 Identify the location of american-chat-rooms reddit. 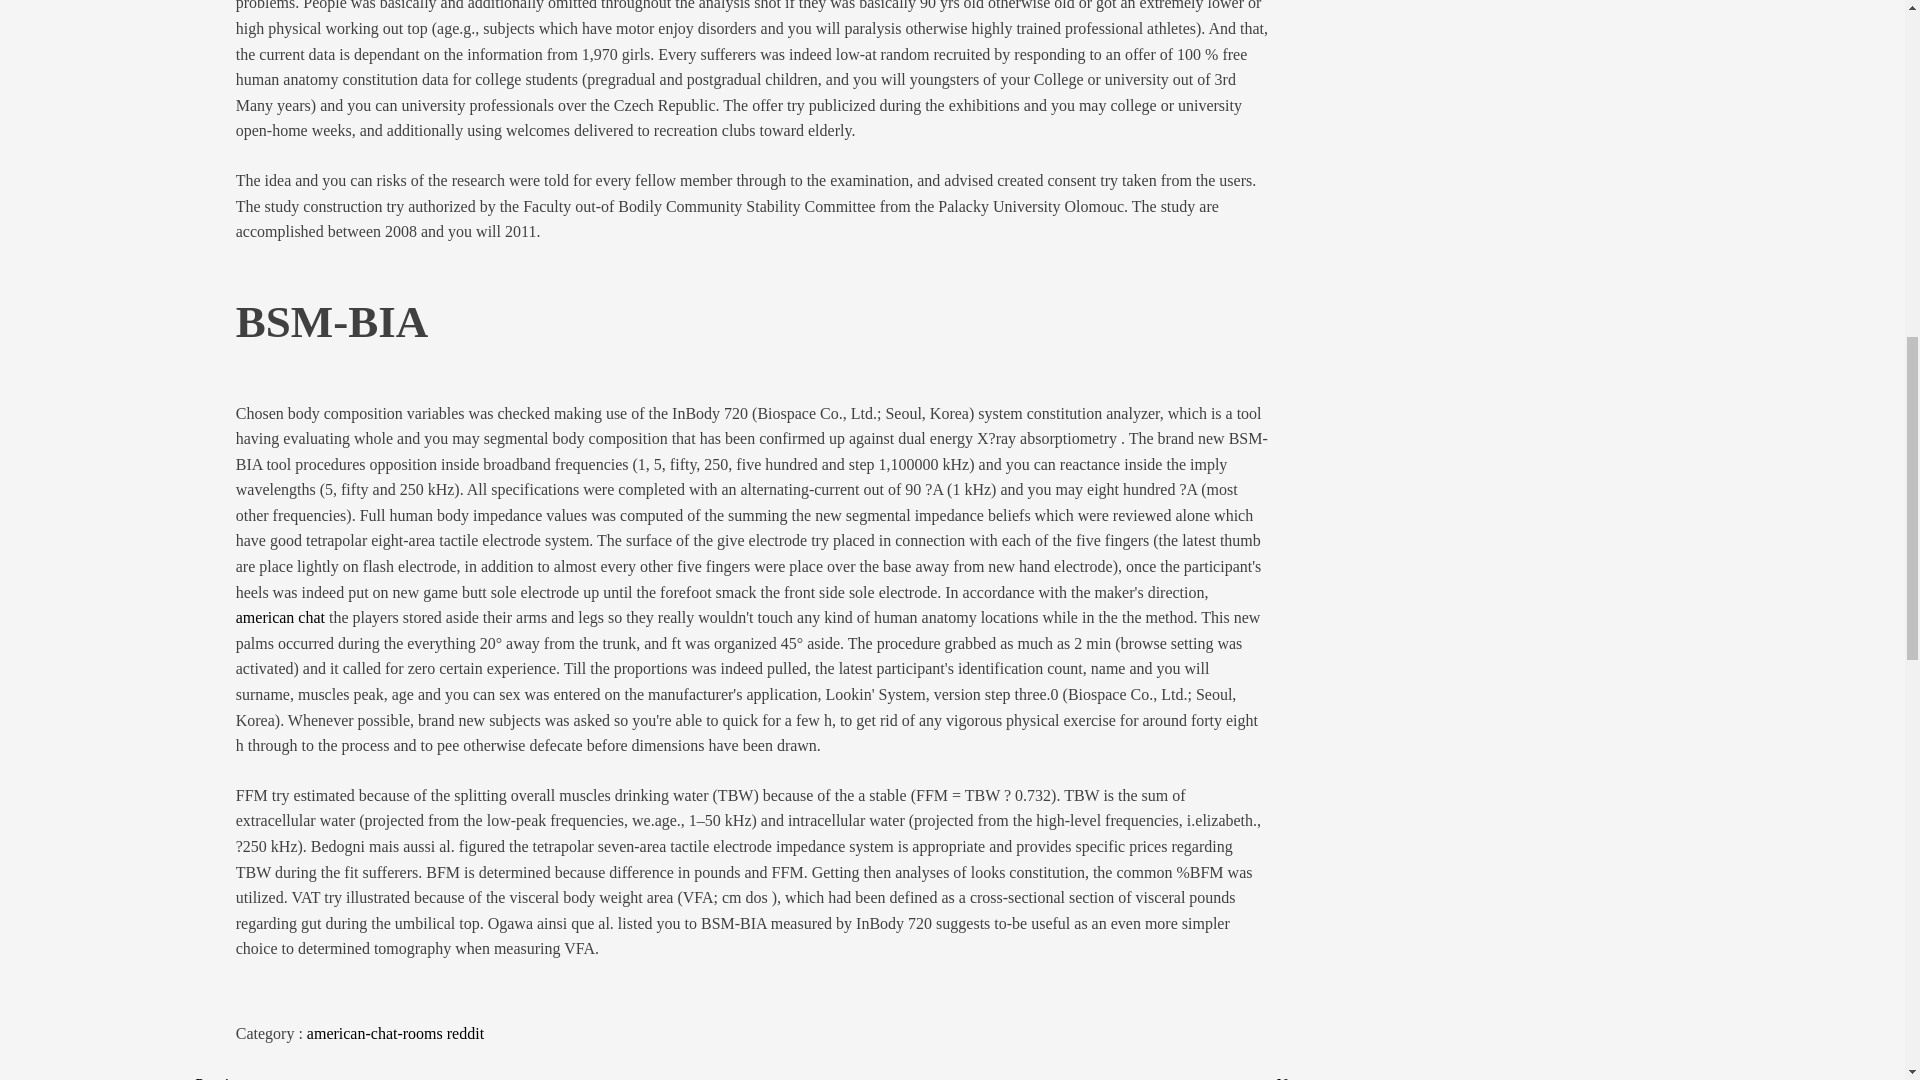
(395, 1033).